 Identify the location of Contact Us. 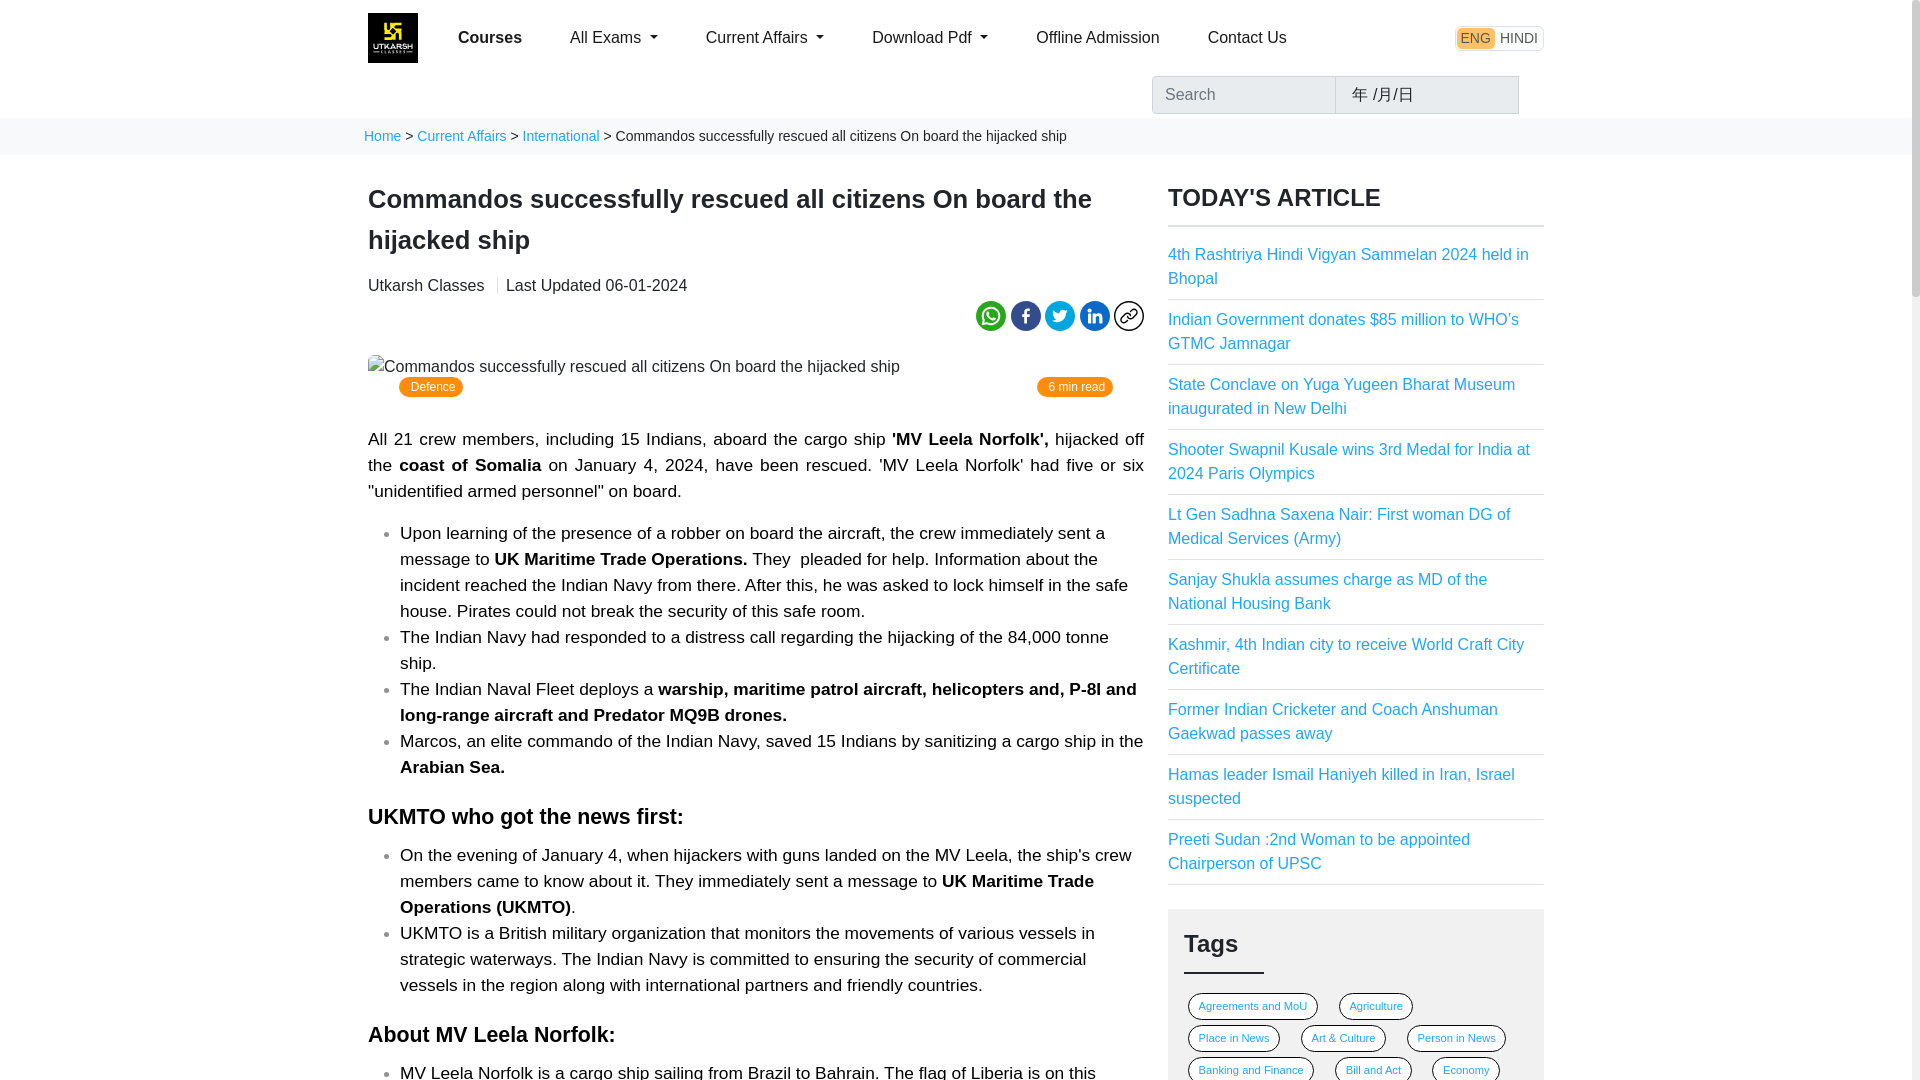
(1248, 38).